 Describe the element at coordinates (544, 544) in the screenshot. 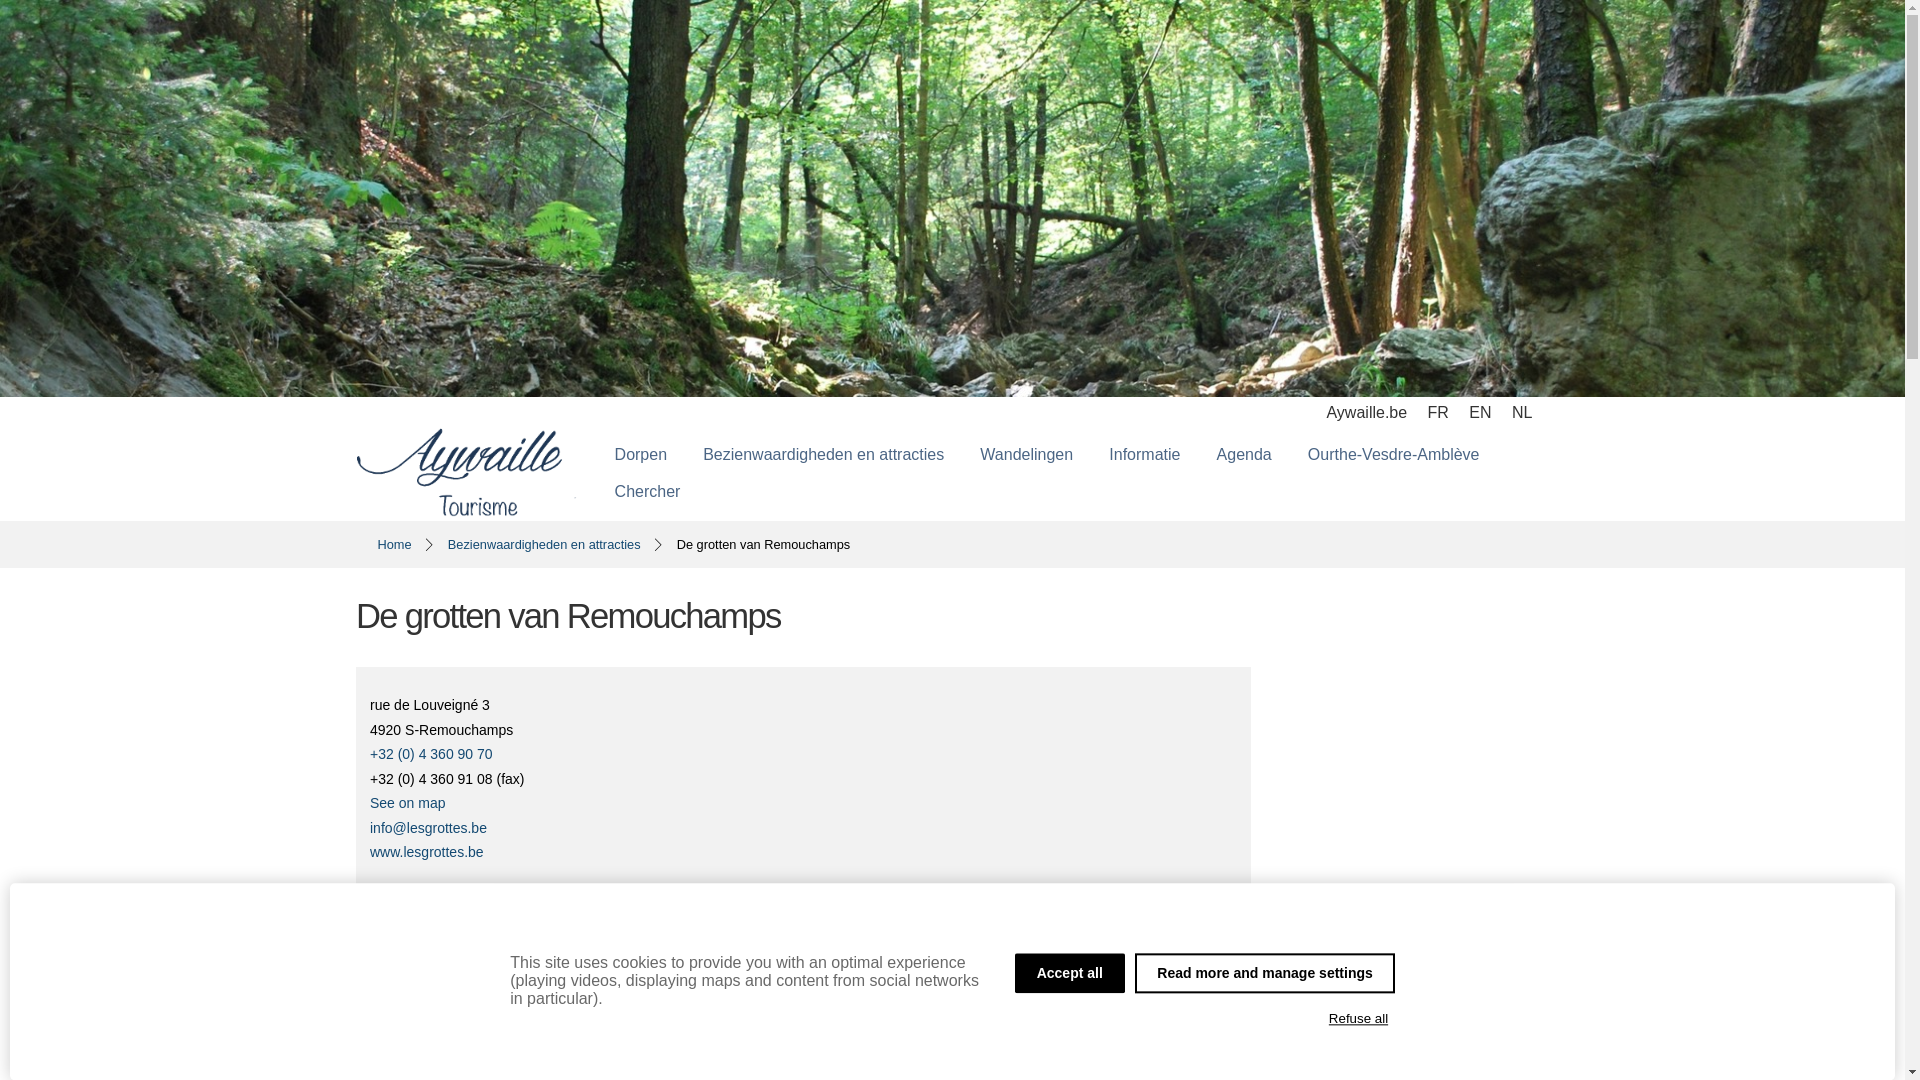

I see `Bezienwaardigheden en attracties` at that location.